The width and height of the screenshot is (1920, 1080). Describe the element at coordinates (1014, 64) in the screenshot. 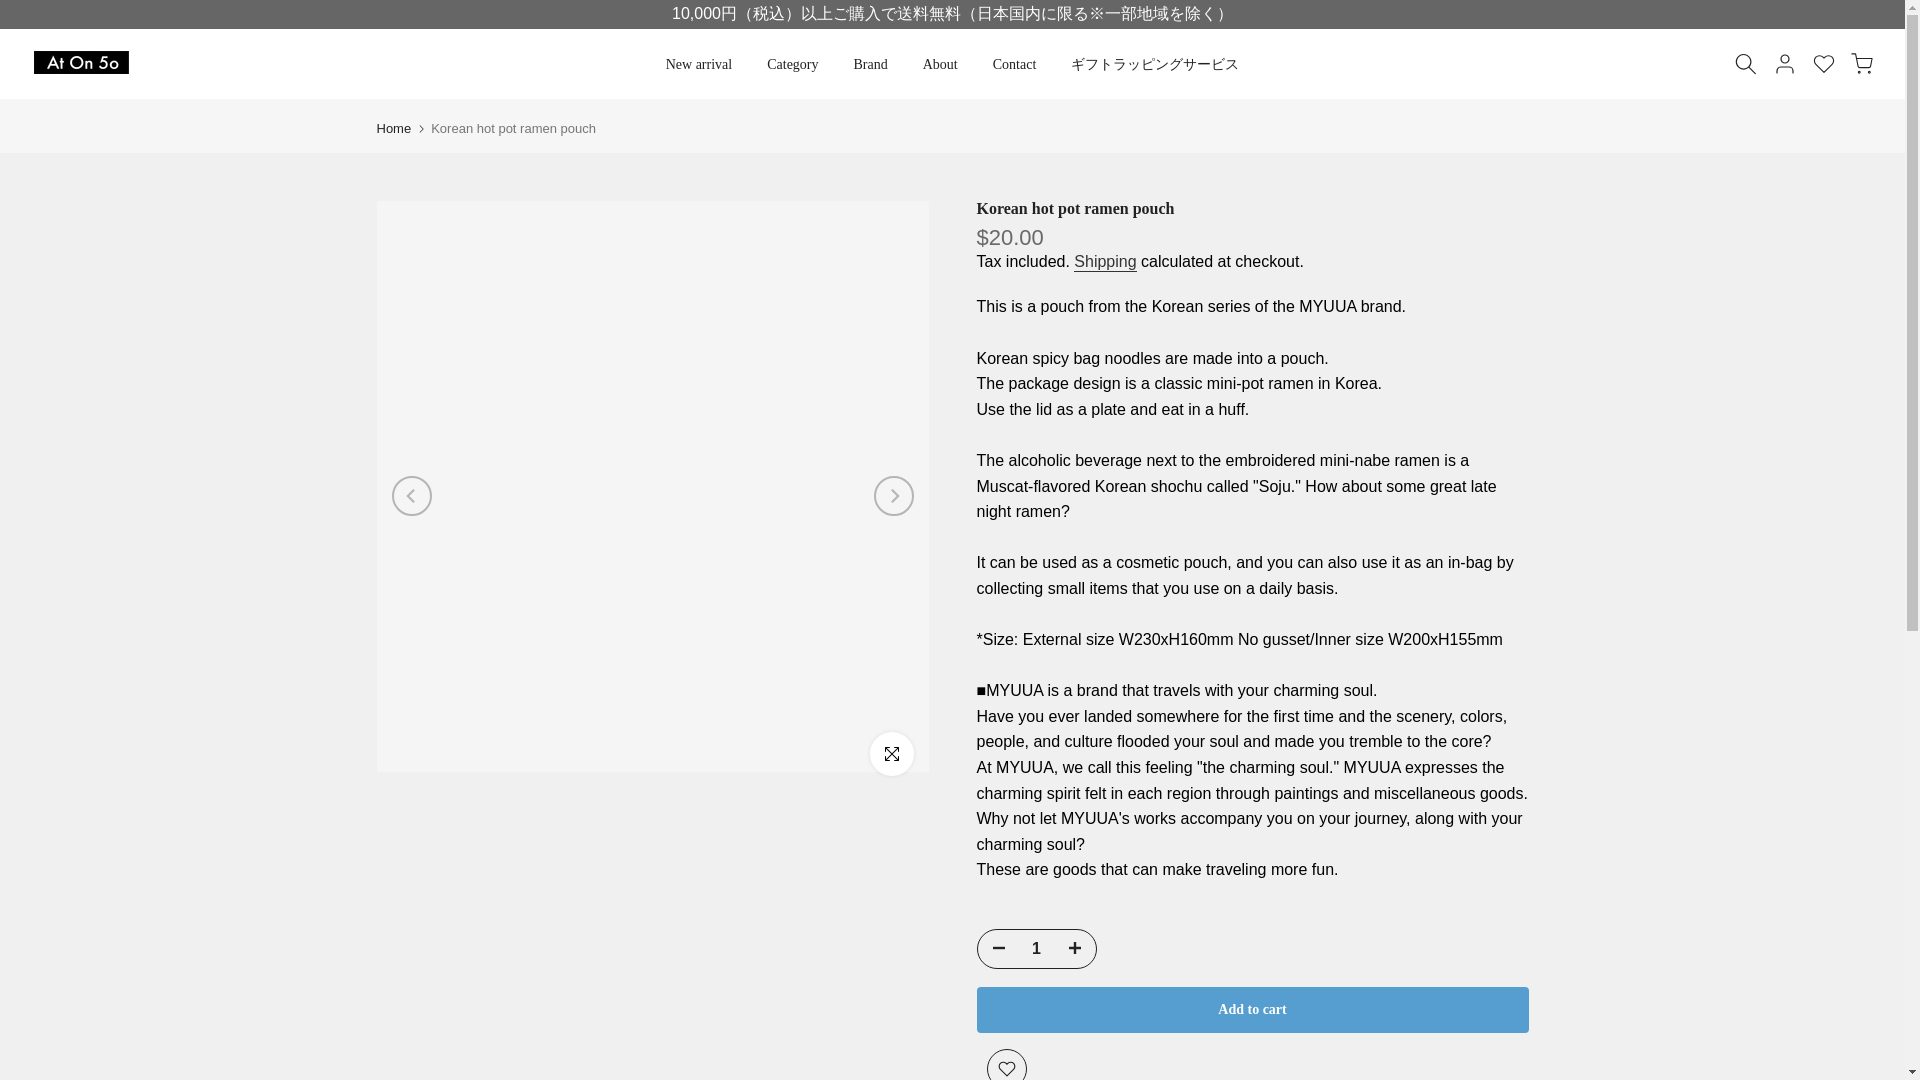

I see `Contact` at that location.